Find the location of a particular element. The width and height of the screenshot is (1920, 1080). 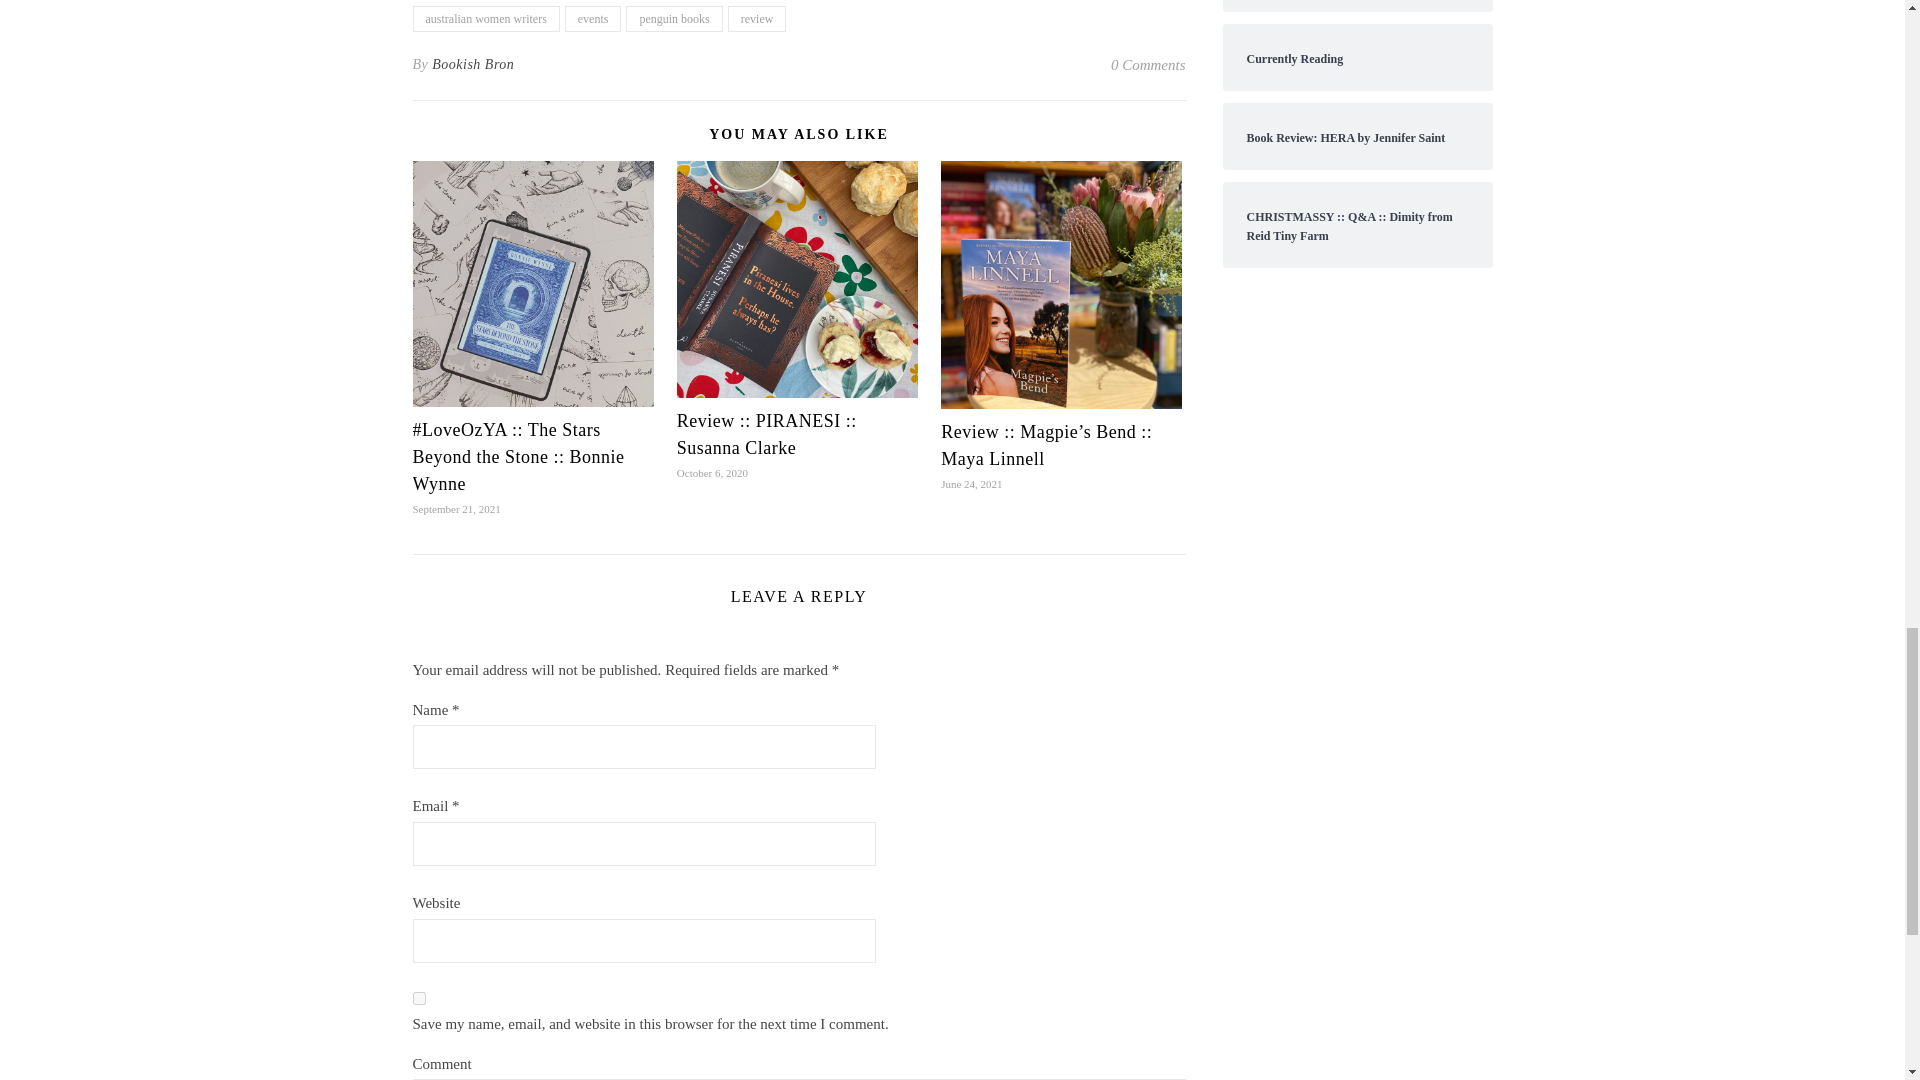

yes is located at coordinates (418, 998).